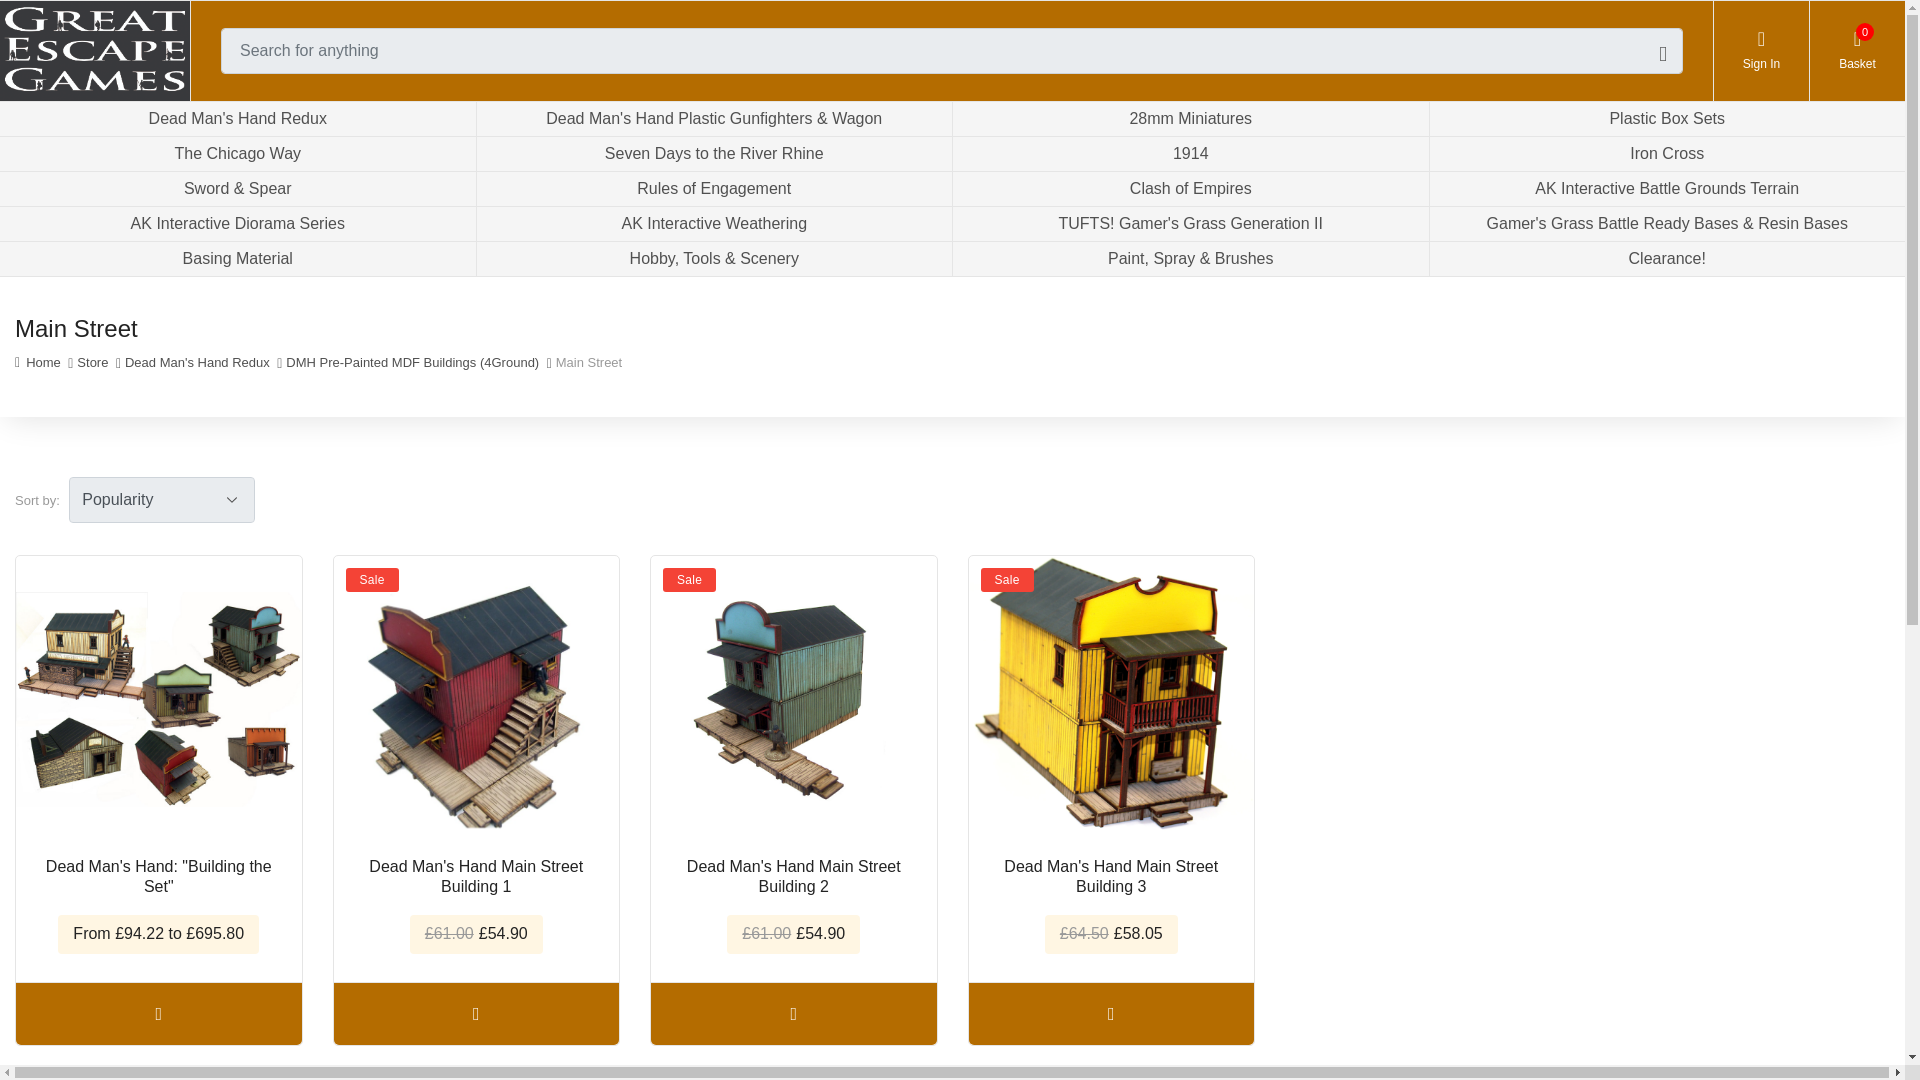  I want to click on Sign In, so click(1857, 51).